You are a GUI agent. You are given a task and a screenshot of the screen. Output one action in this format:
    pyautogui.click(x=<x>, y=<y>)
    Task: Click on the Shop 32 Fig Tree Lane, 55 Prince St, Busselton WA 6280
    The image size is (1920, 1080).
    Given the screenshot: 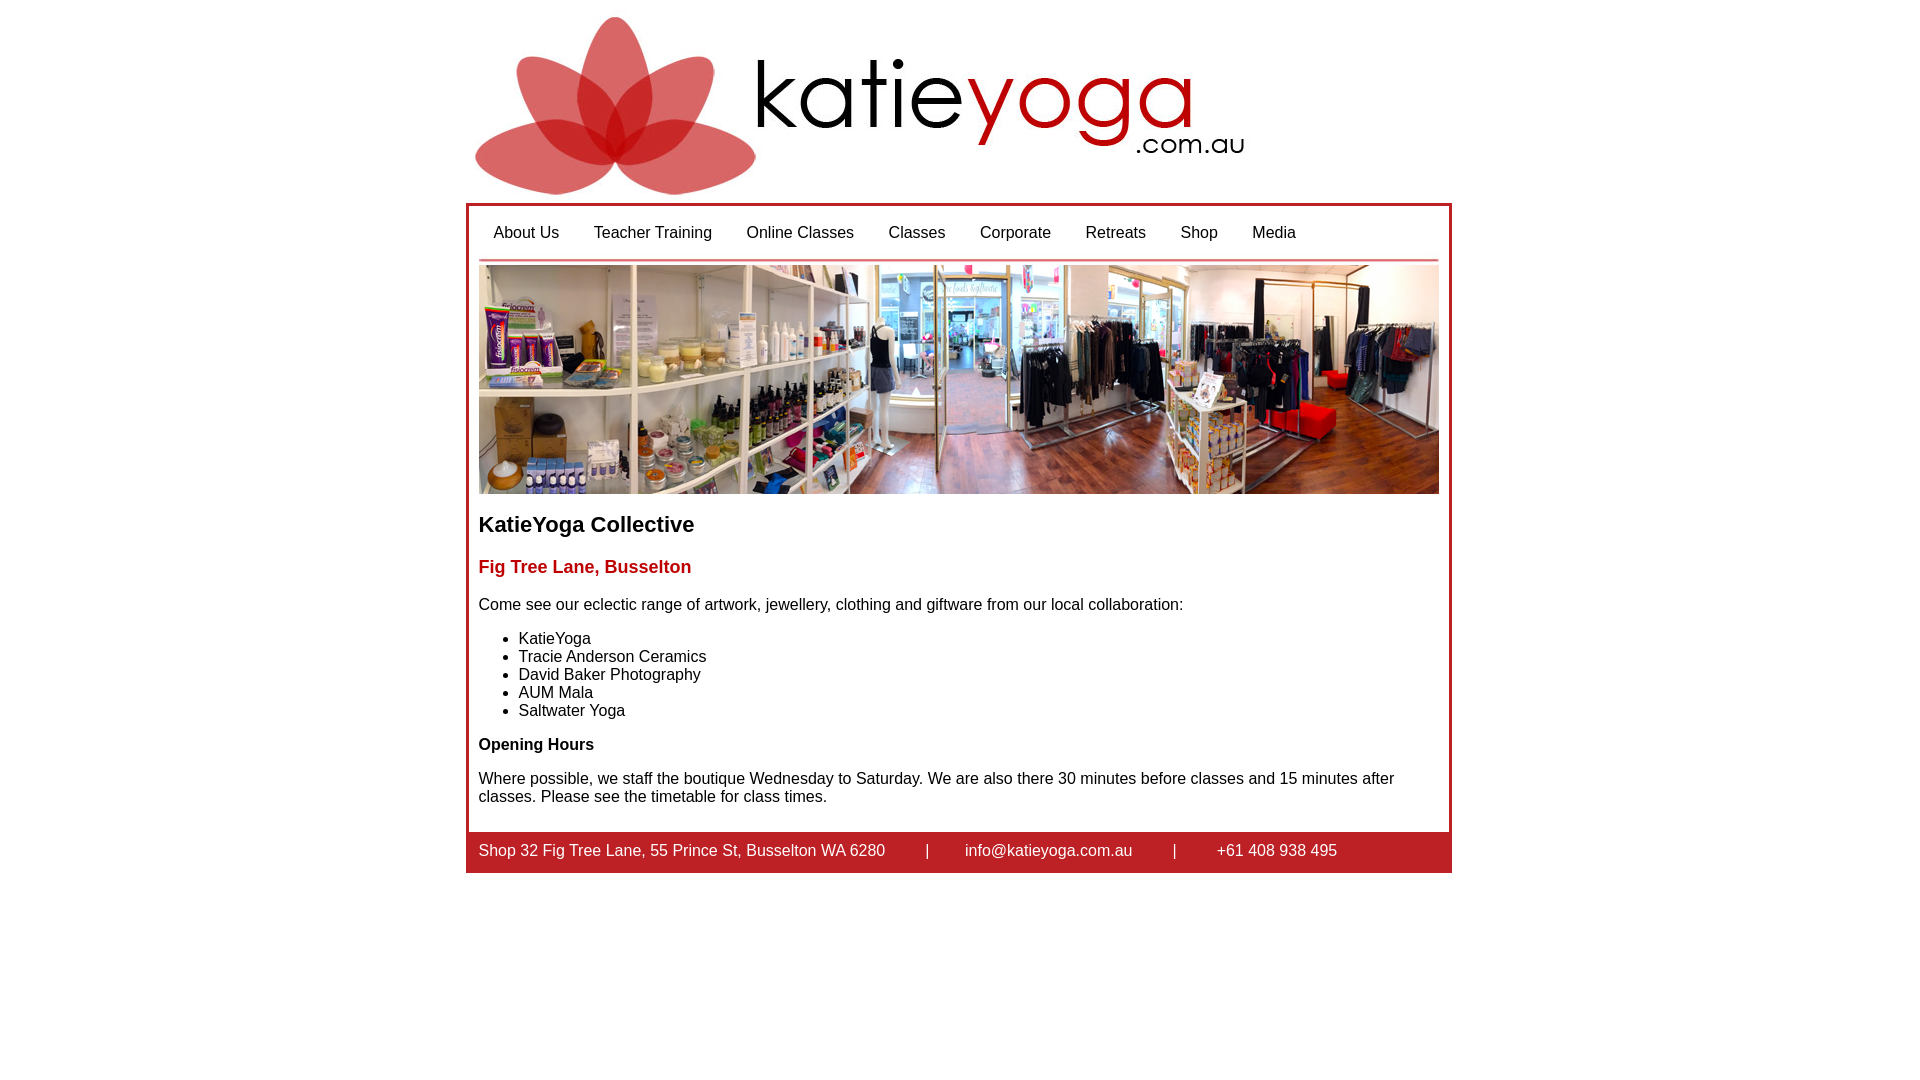 What is the action you would take?
    pyautogui.click(x=682, y=850)
    